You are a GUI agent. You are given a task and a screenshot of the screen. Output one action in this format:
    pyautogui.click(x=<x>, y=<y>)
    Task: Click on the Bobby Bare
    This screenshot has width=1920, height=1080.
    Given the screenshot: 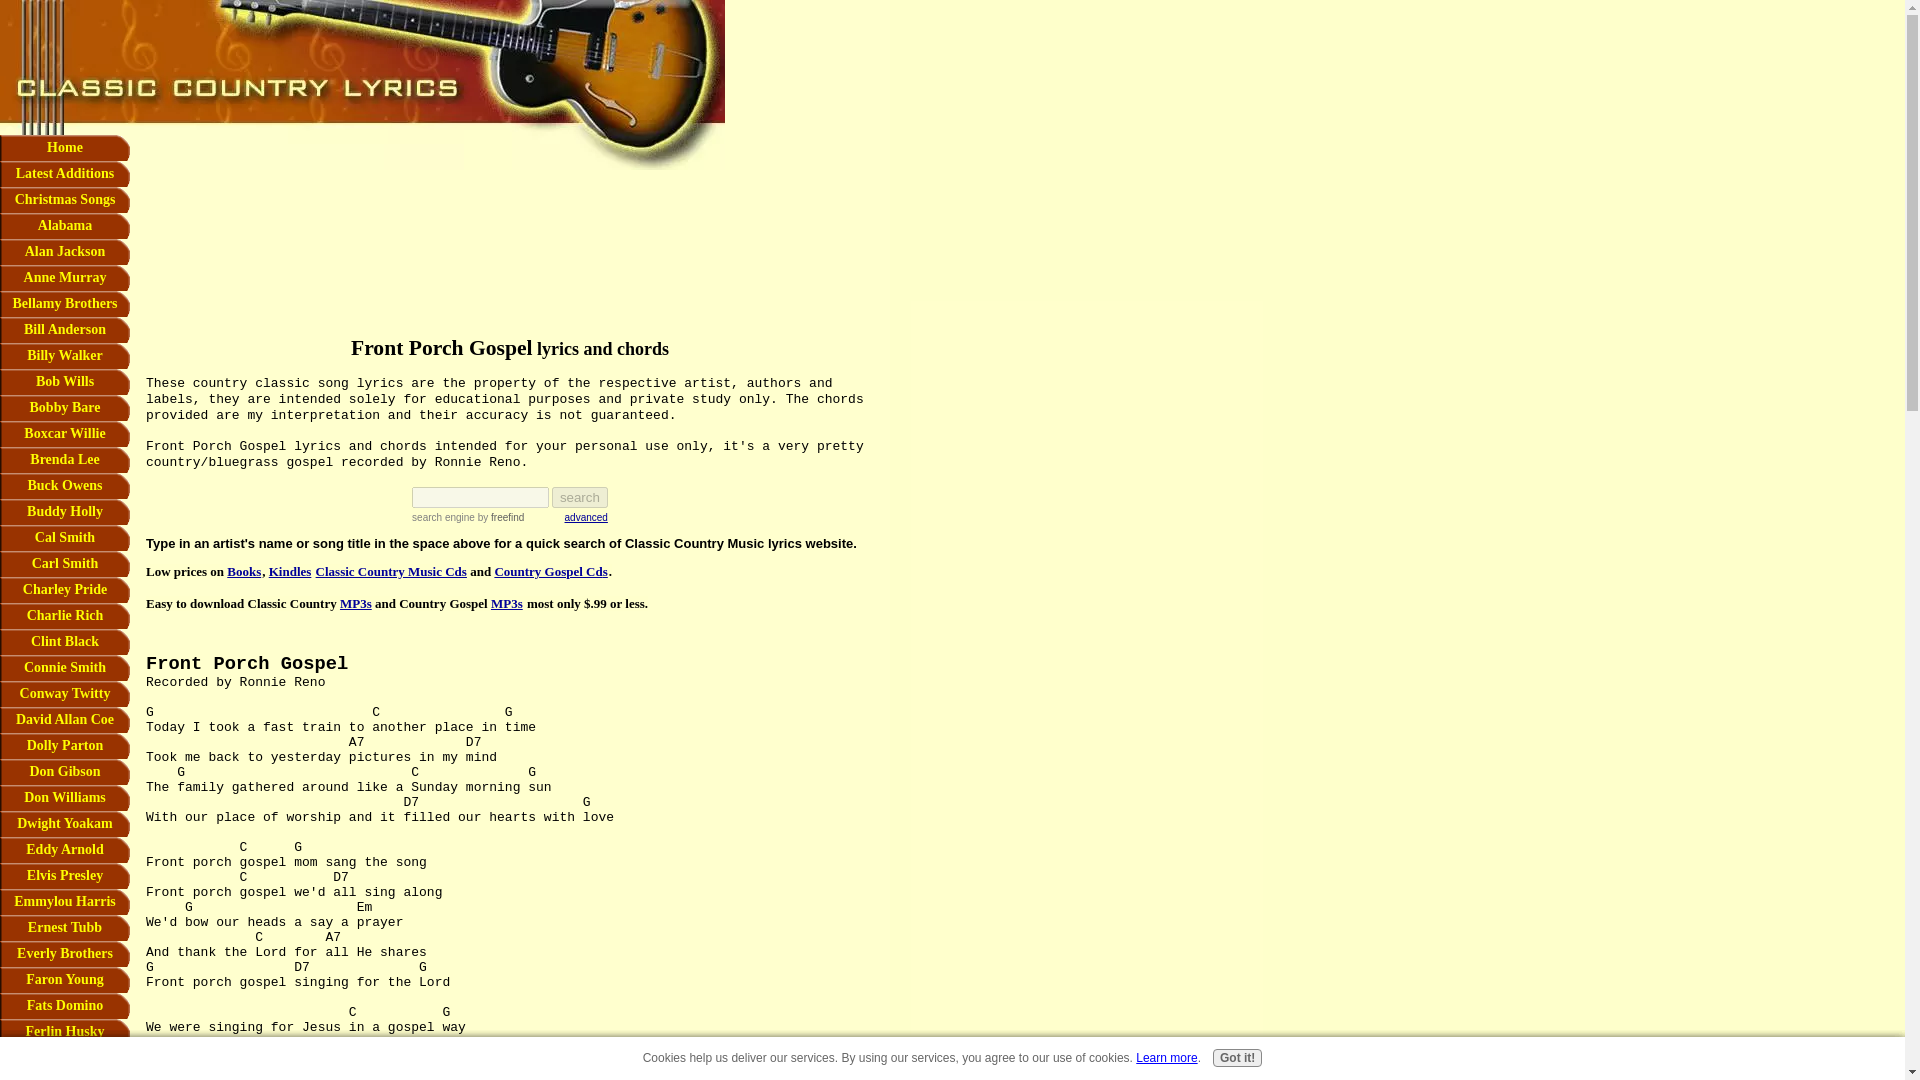 What is the action you would take?
    pyautogui.click(x=65, y=408)
    